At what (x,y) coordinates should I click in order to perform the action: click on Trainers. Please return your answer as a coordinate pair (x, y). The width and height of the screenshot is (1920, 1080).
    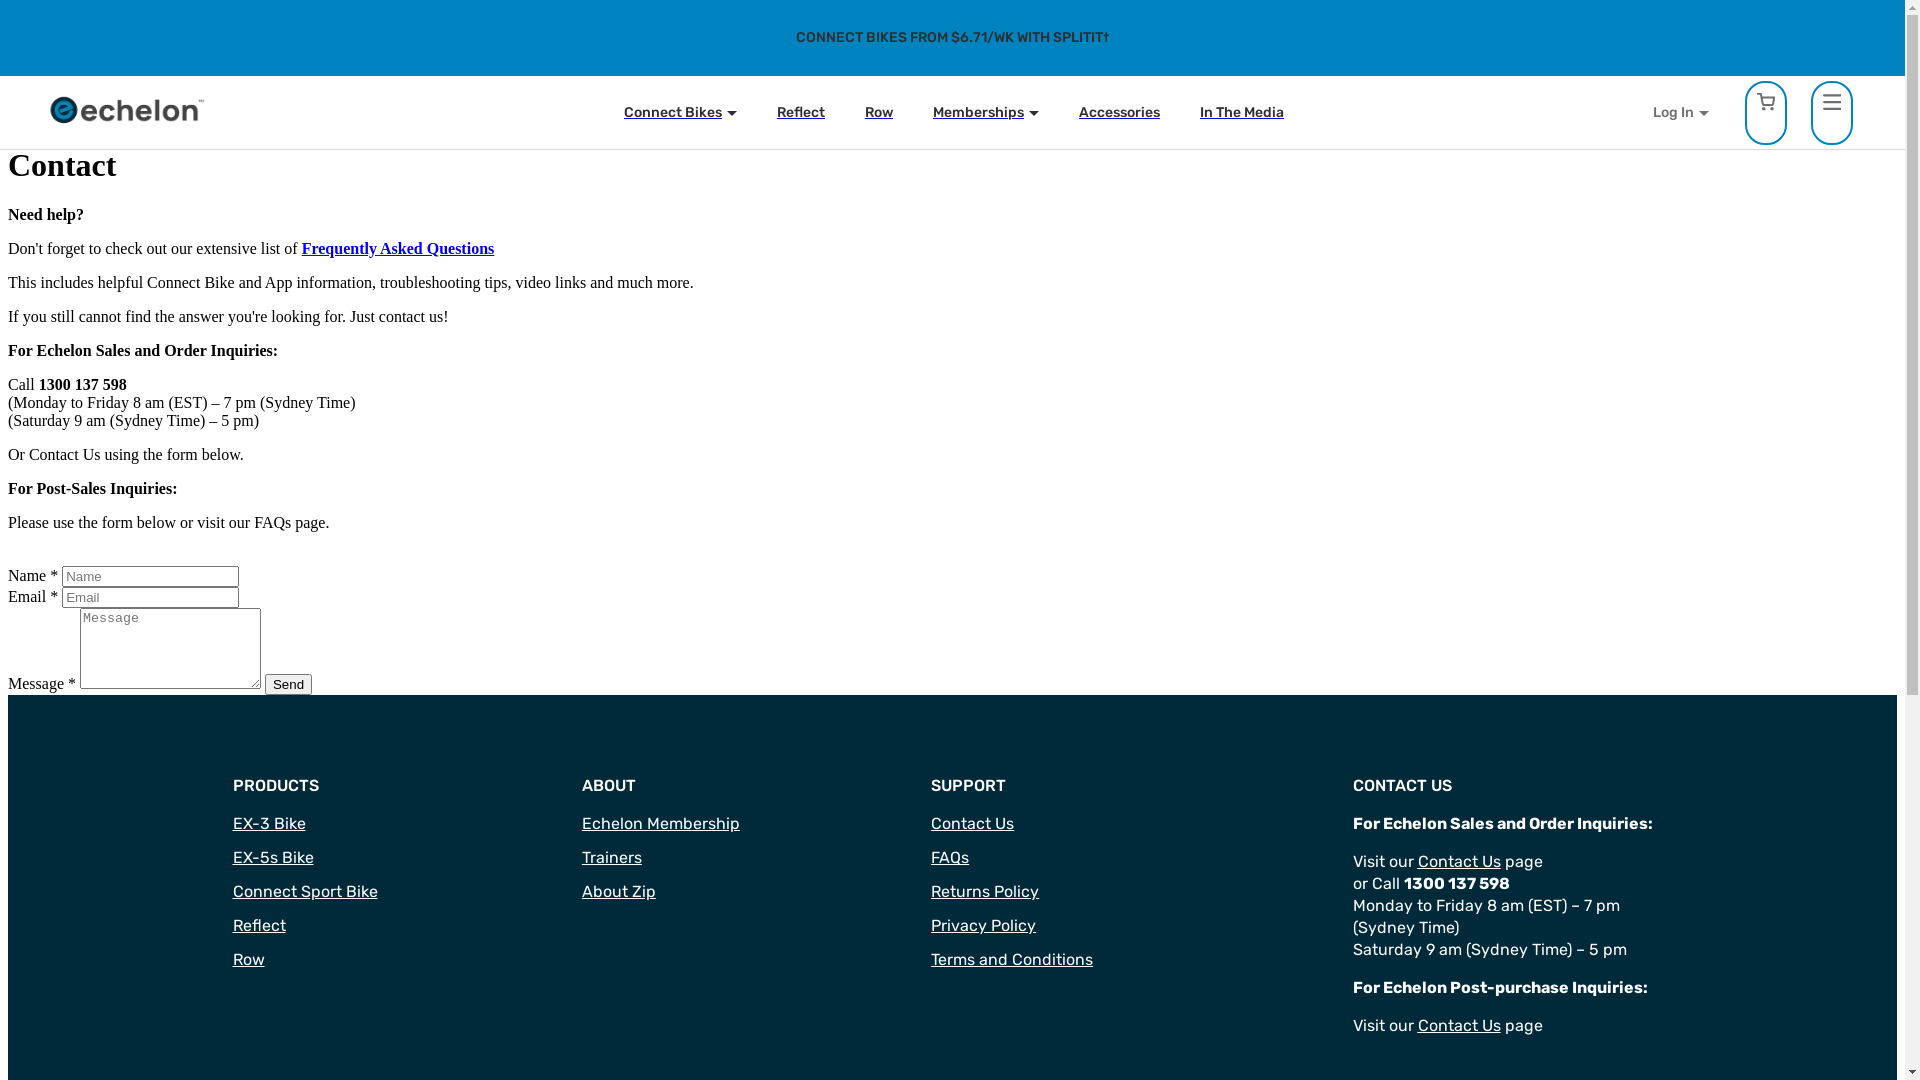
    Looking at the image, I should click on (612, 858).